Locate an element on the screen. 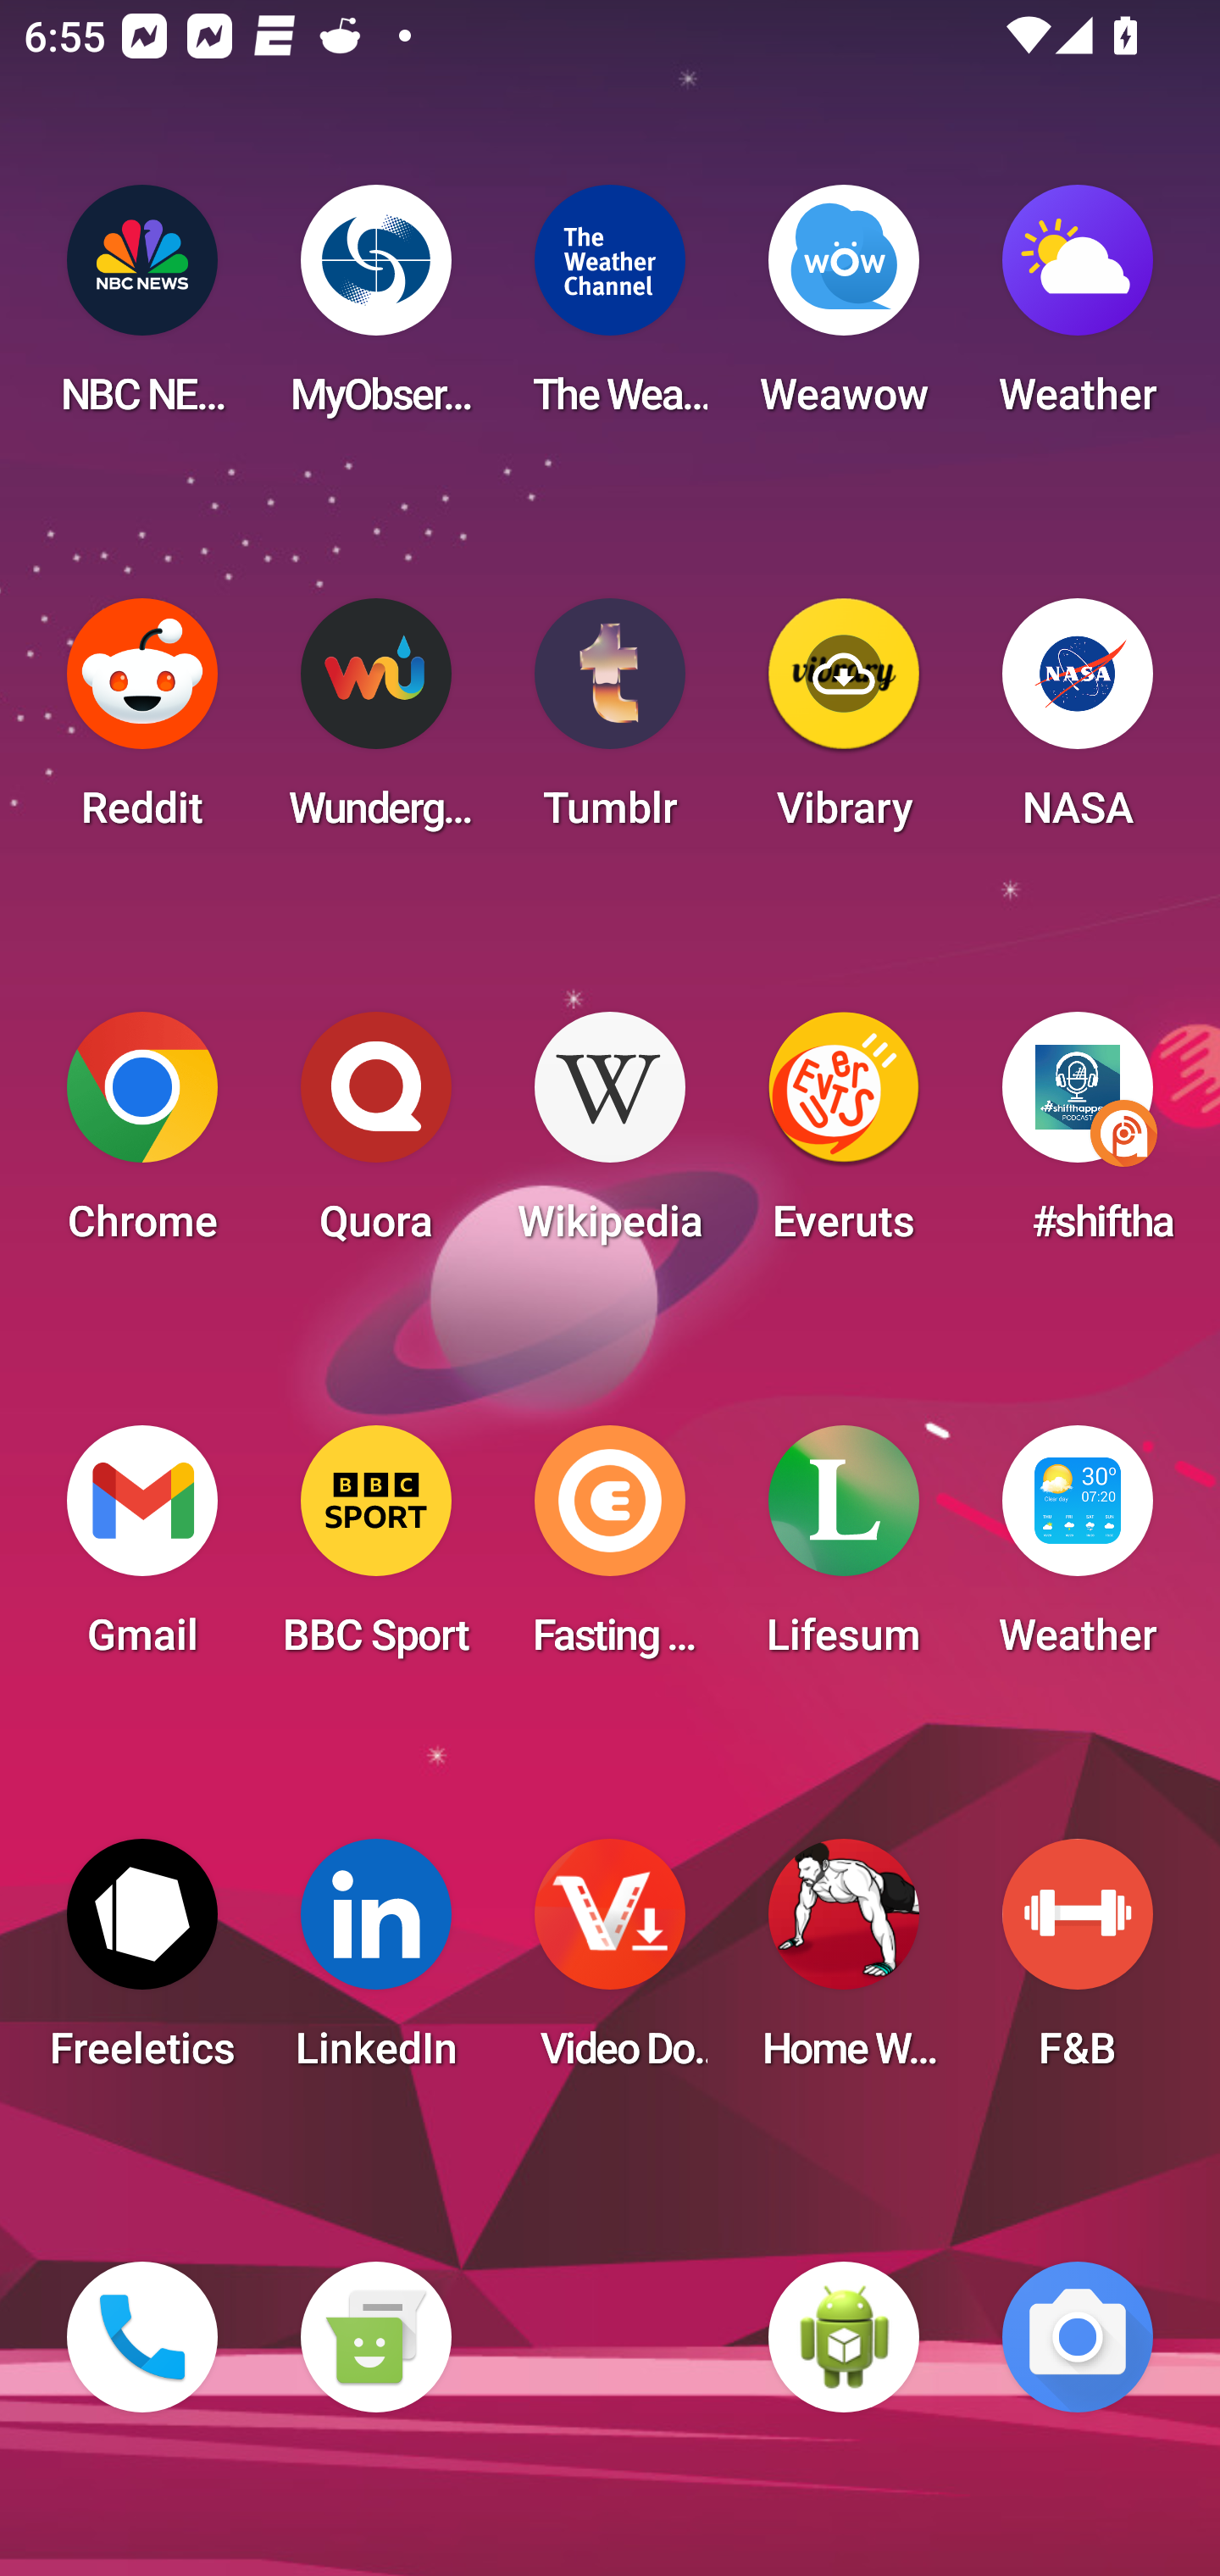 Image resolution: width=1220 pixels, height=2576 pixels. Lifesum is located at coordinates (844, 1551).